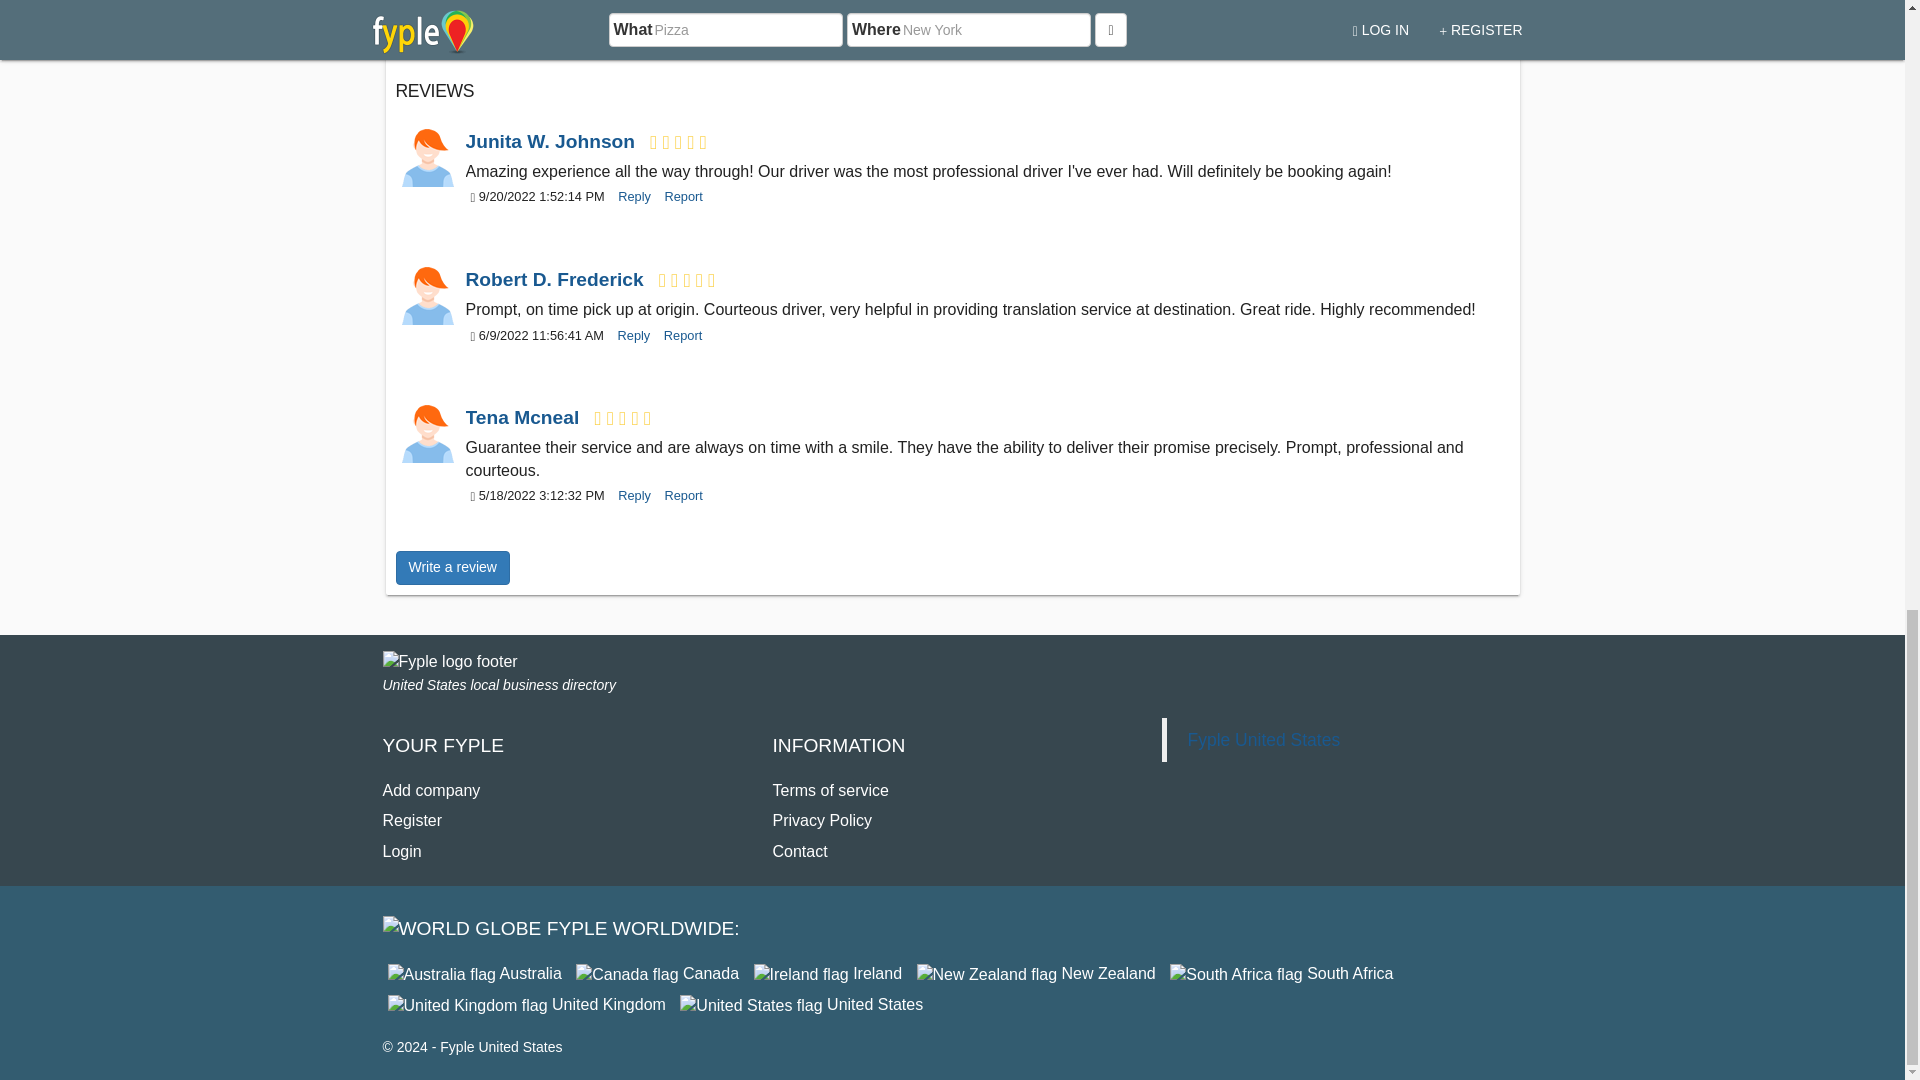  Describe the element at coordinates (426, 296) in the screenshot. I see `Robert D. Frederick` at that location.